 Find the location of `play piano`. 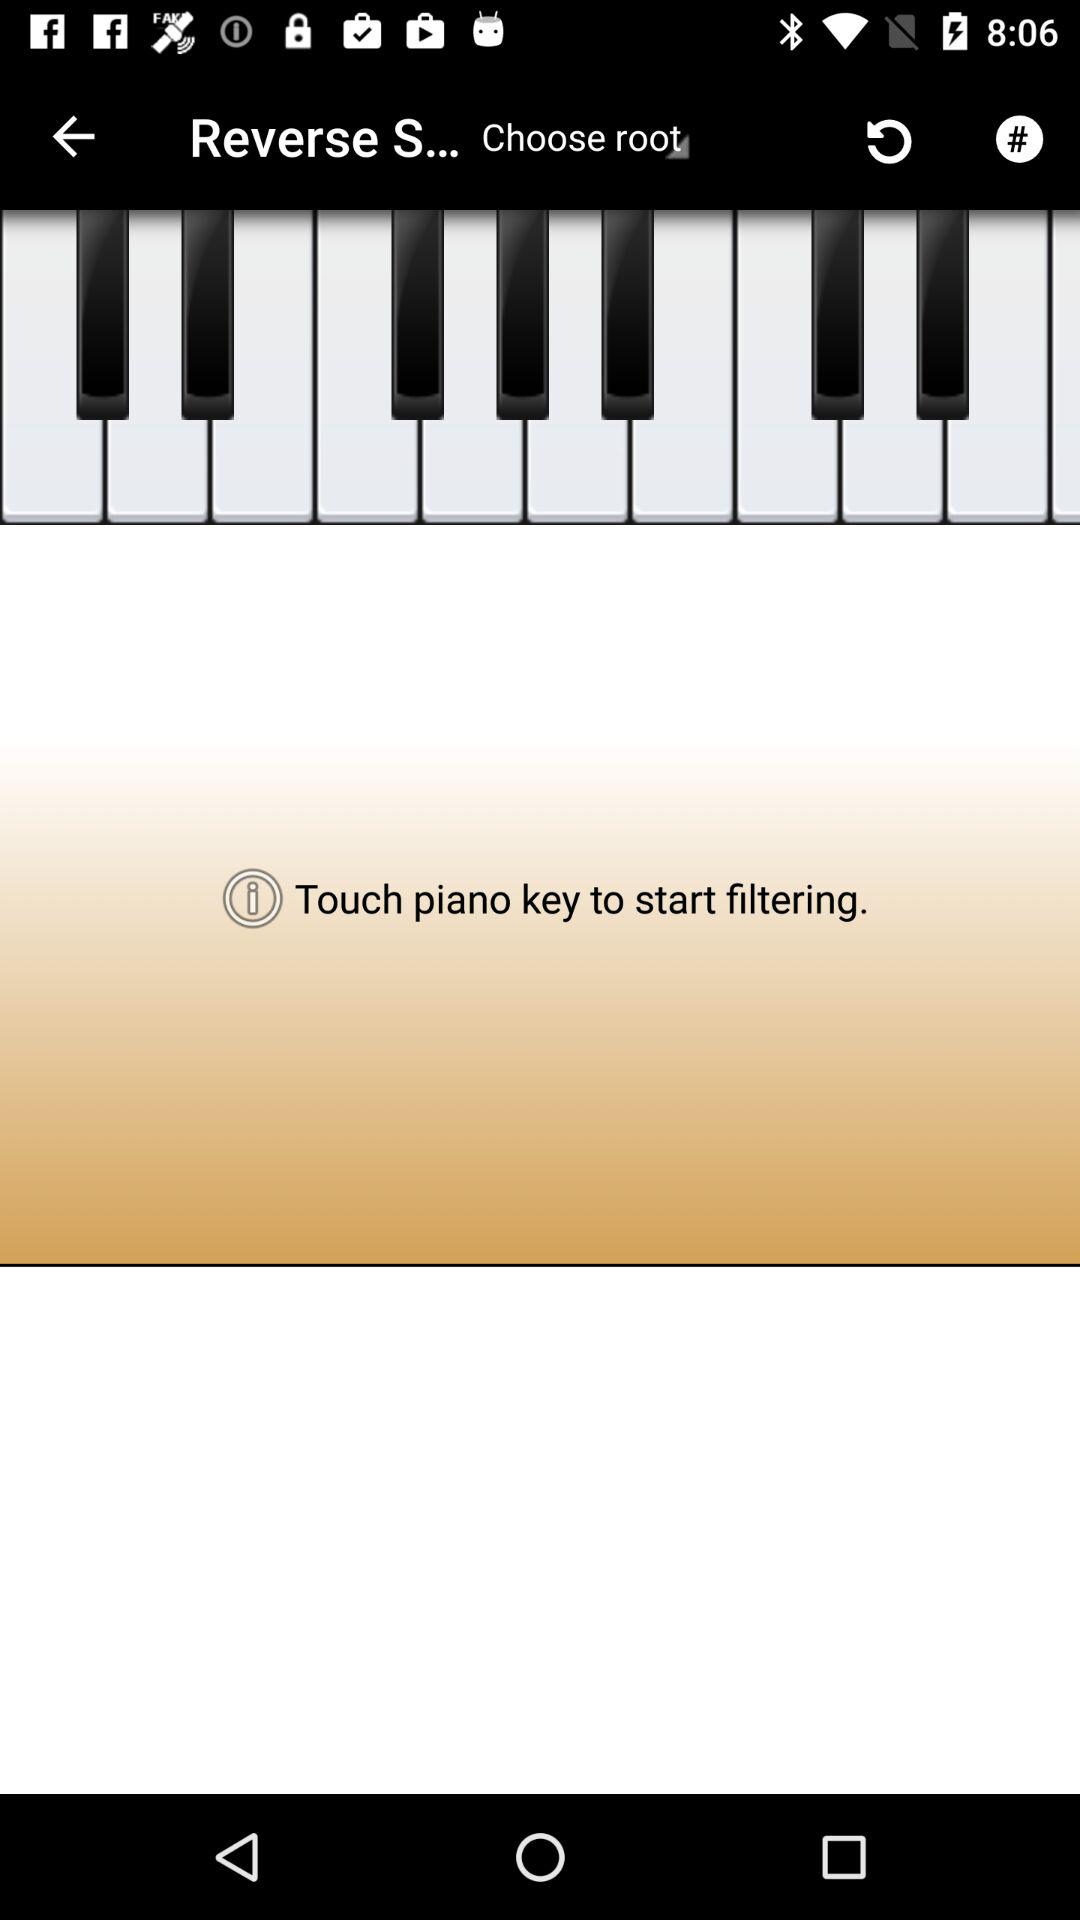

play piano is located at coordinates (368, 368).